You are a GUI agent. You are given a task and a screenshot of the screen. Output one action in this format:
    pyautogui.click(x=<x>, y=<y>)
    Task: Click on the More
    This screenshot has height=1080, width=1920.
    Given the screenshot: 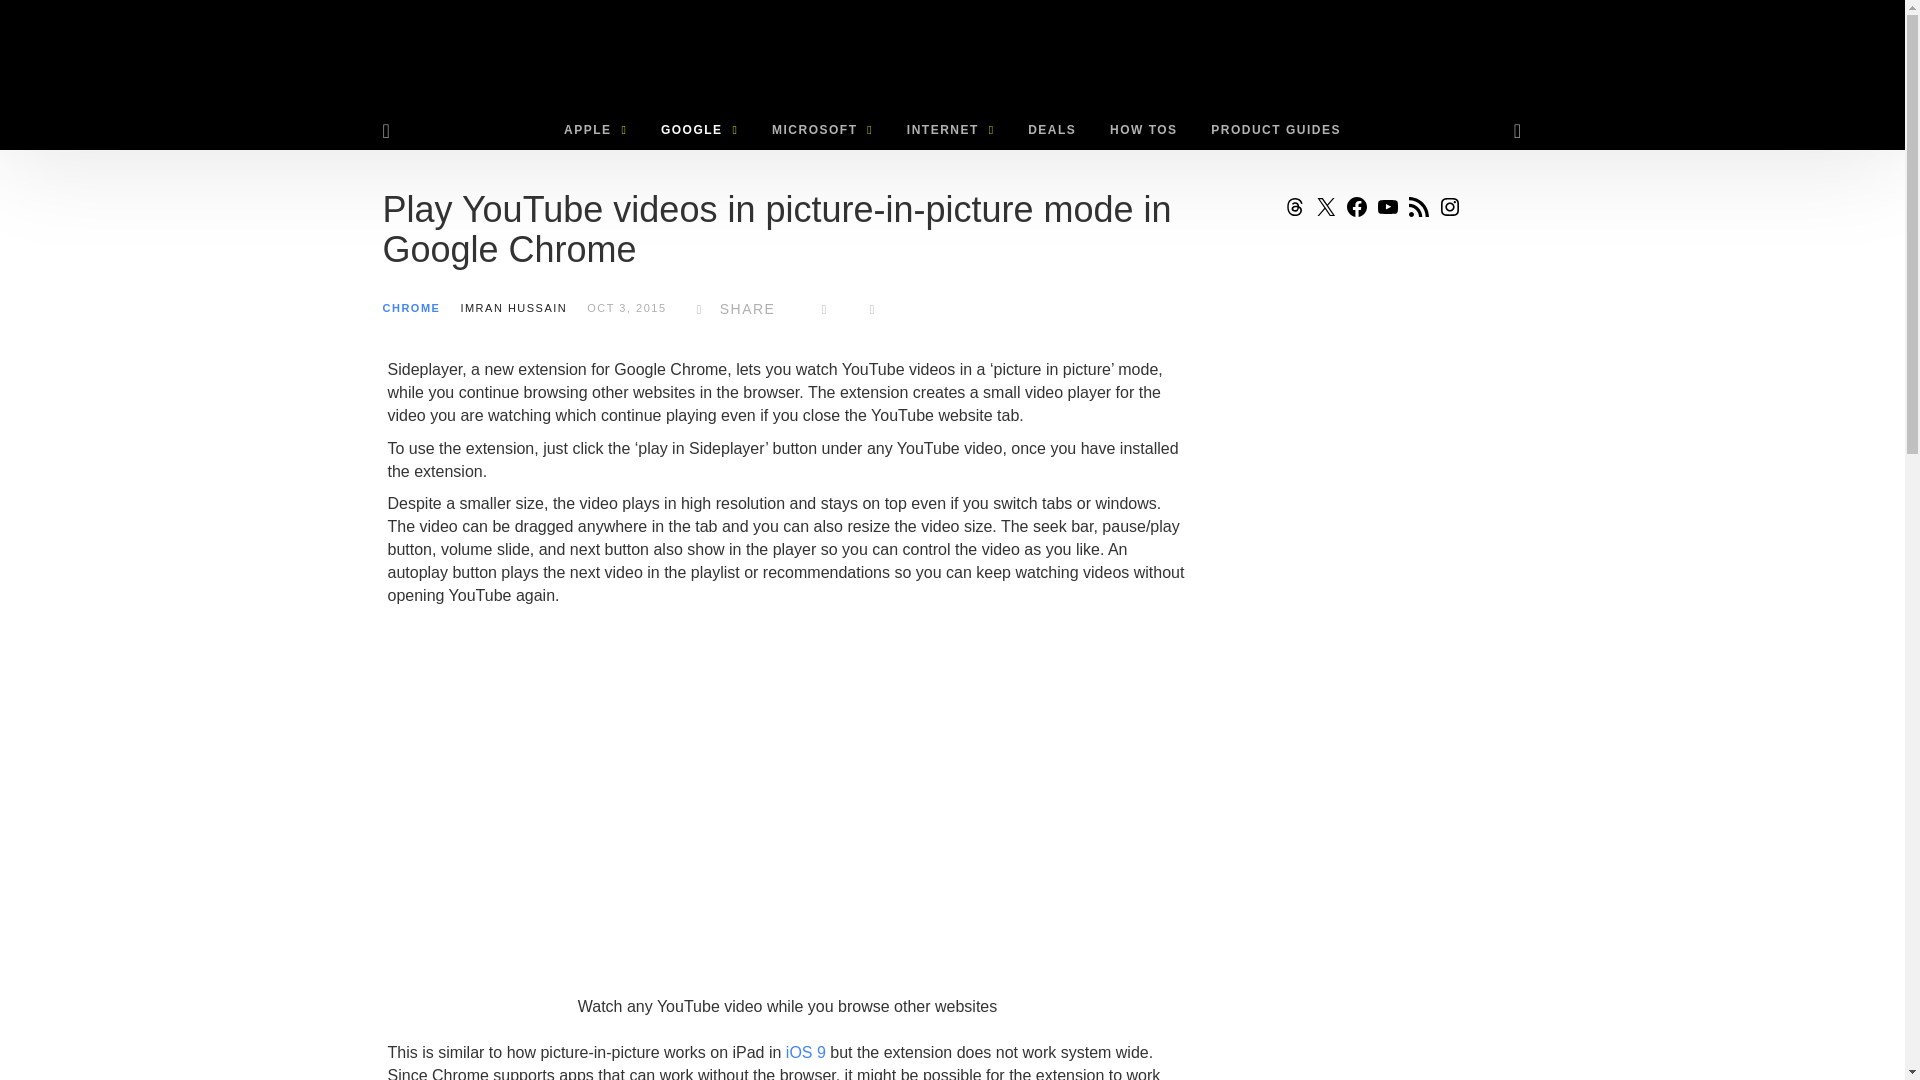 What is the action you would take?
    pyautogui.click(x=872, y=309)
    